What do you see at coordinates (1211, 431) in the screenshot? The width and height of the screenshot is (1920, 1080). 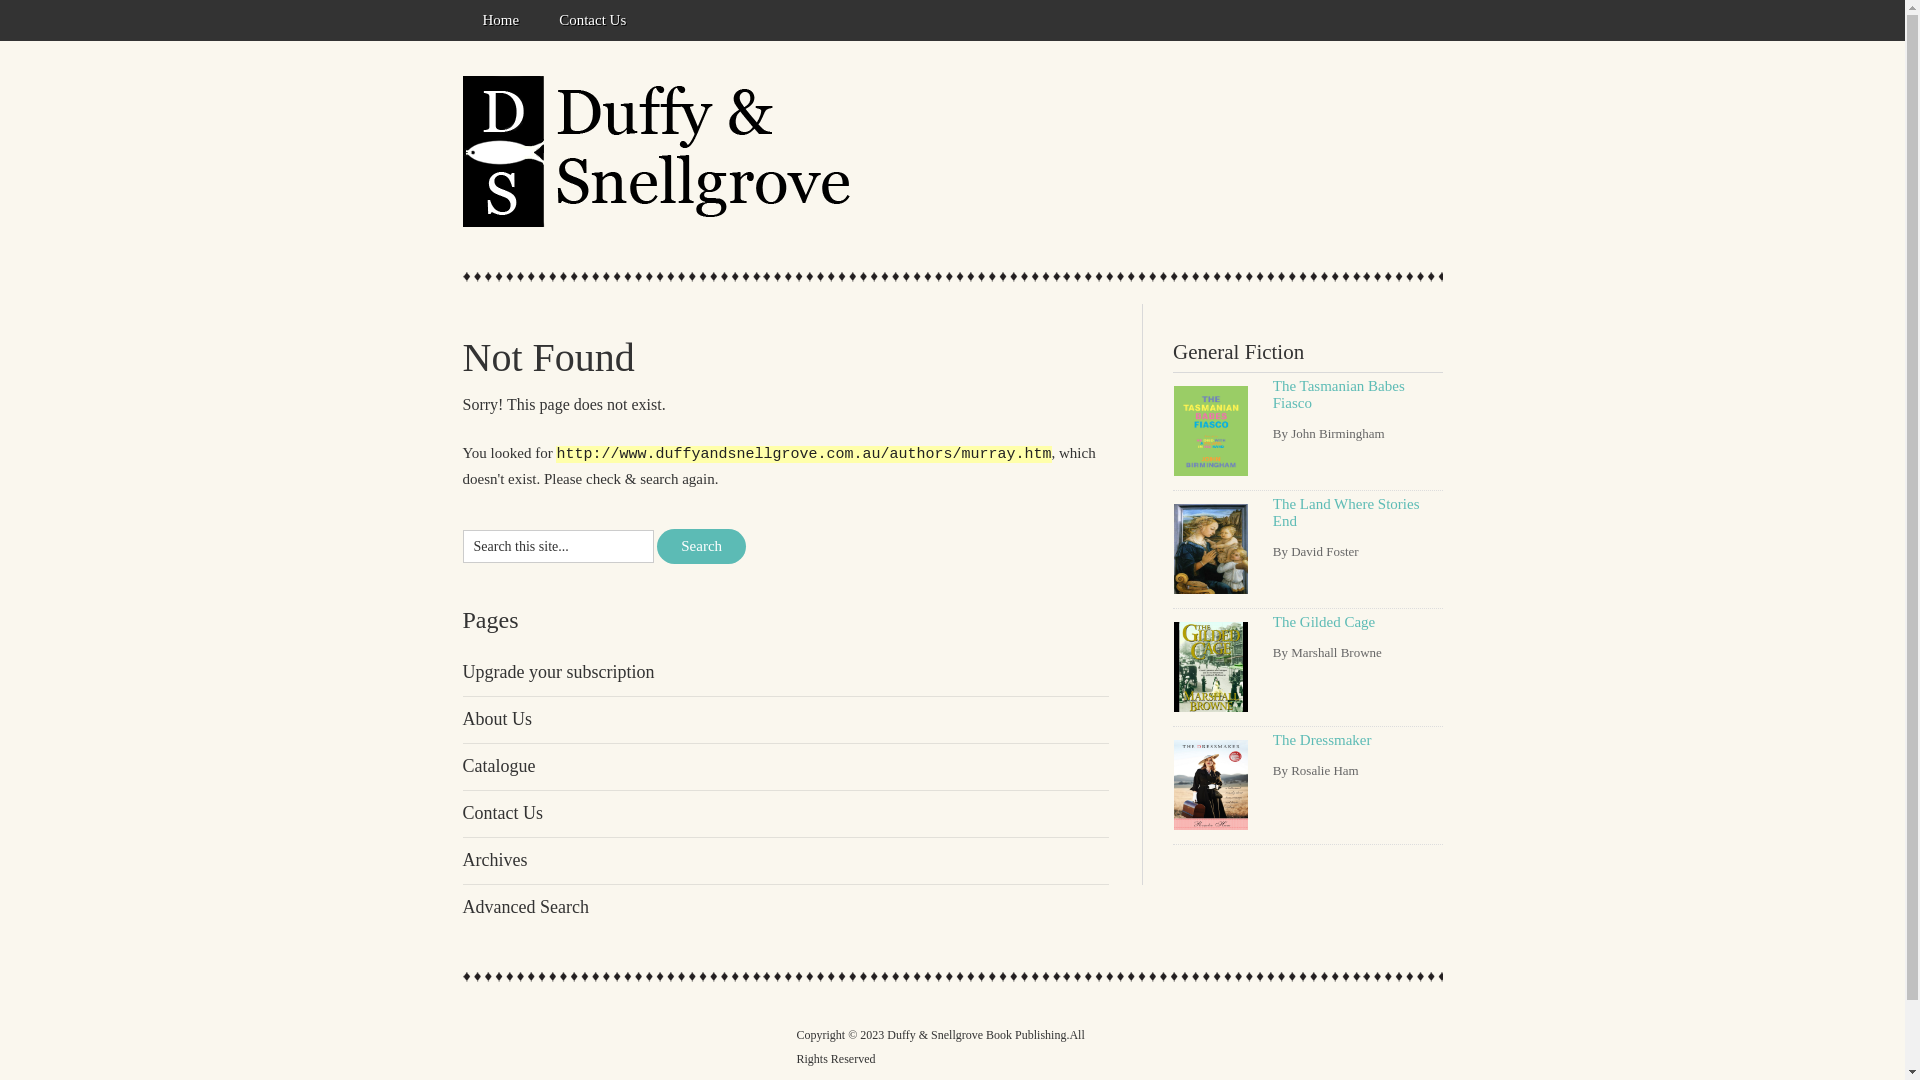 I see `The Tasmanian Babes Fiasco` at bounding box center [1211, 431].